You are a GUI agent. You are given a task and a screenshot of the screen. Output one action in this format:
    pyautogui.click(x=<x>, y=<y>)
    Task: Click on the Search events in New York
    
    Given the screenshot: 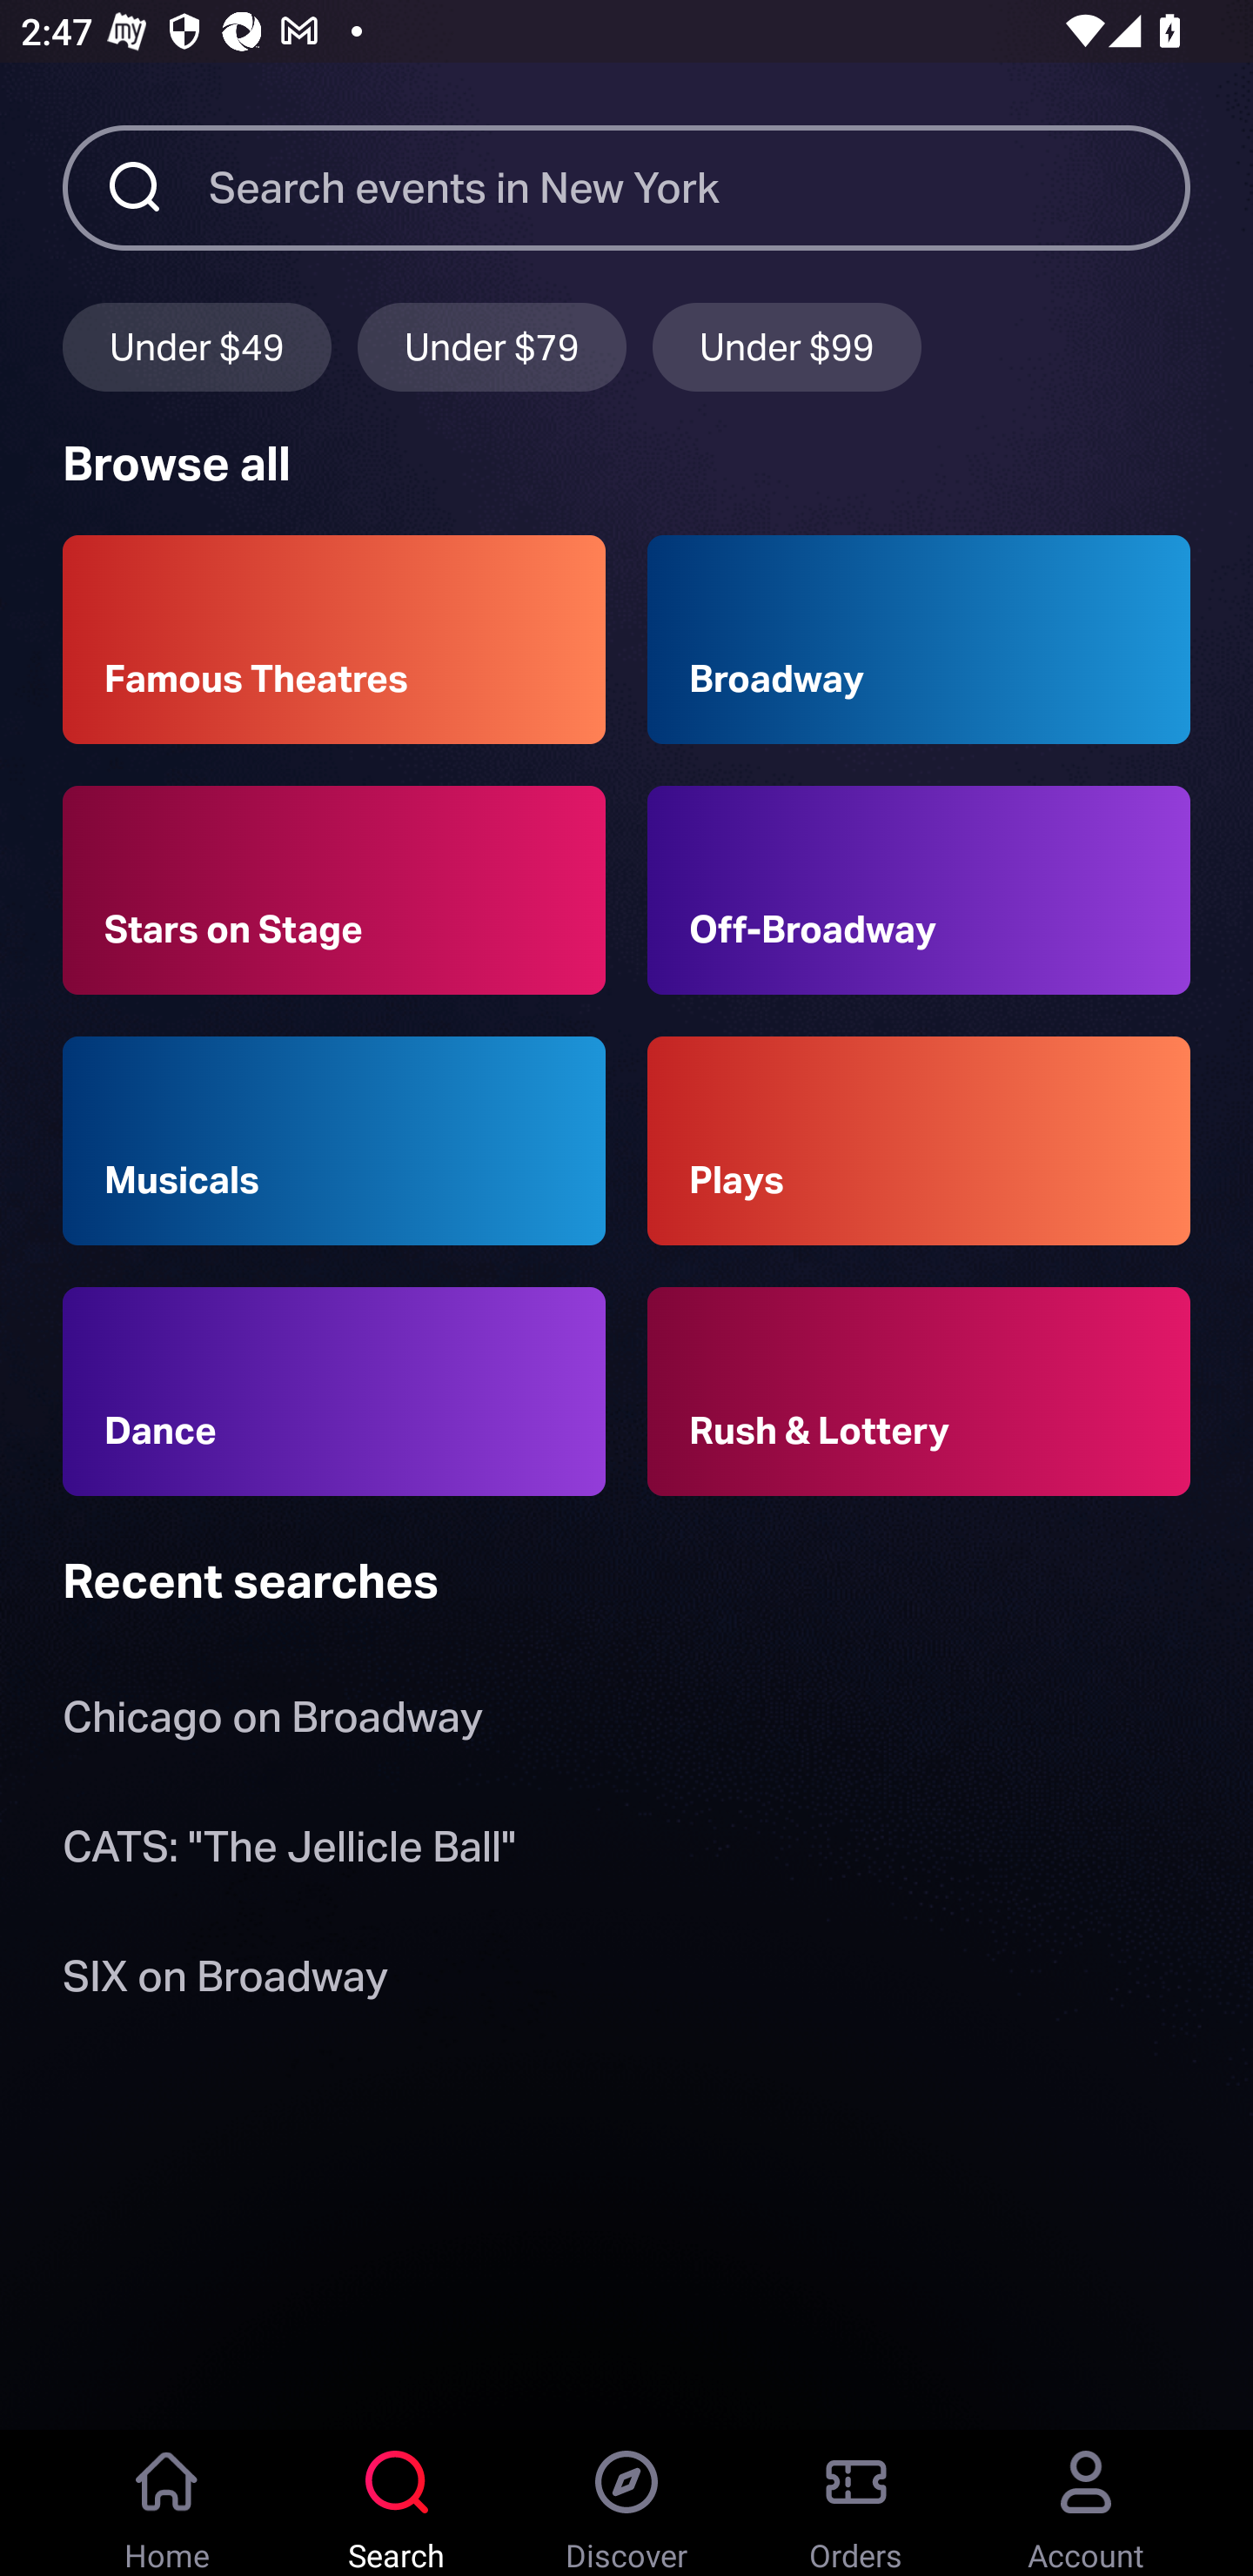 What is the action you would take?
    pyautogui.click(x=700, y=186)
    